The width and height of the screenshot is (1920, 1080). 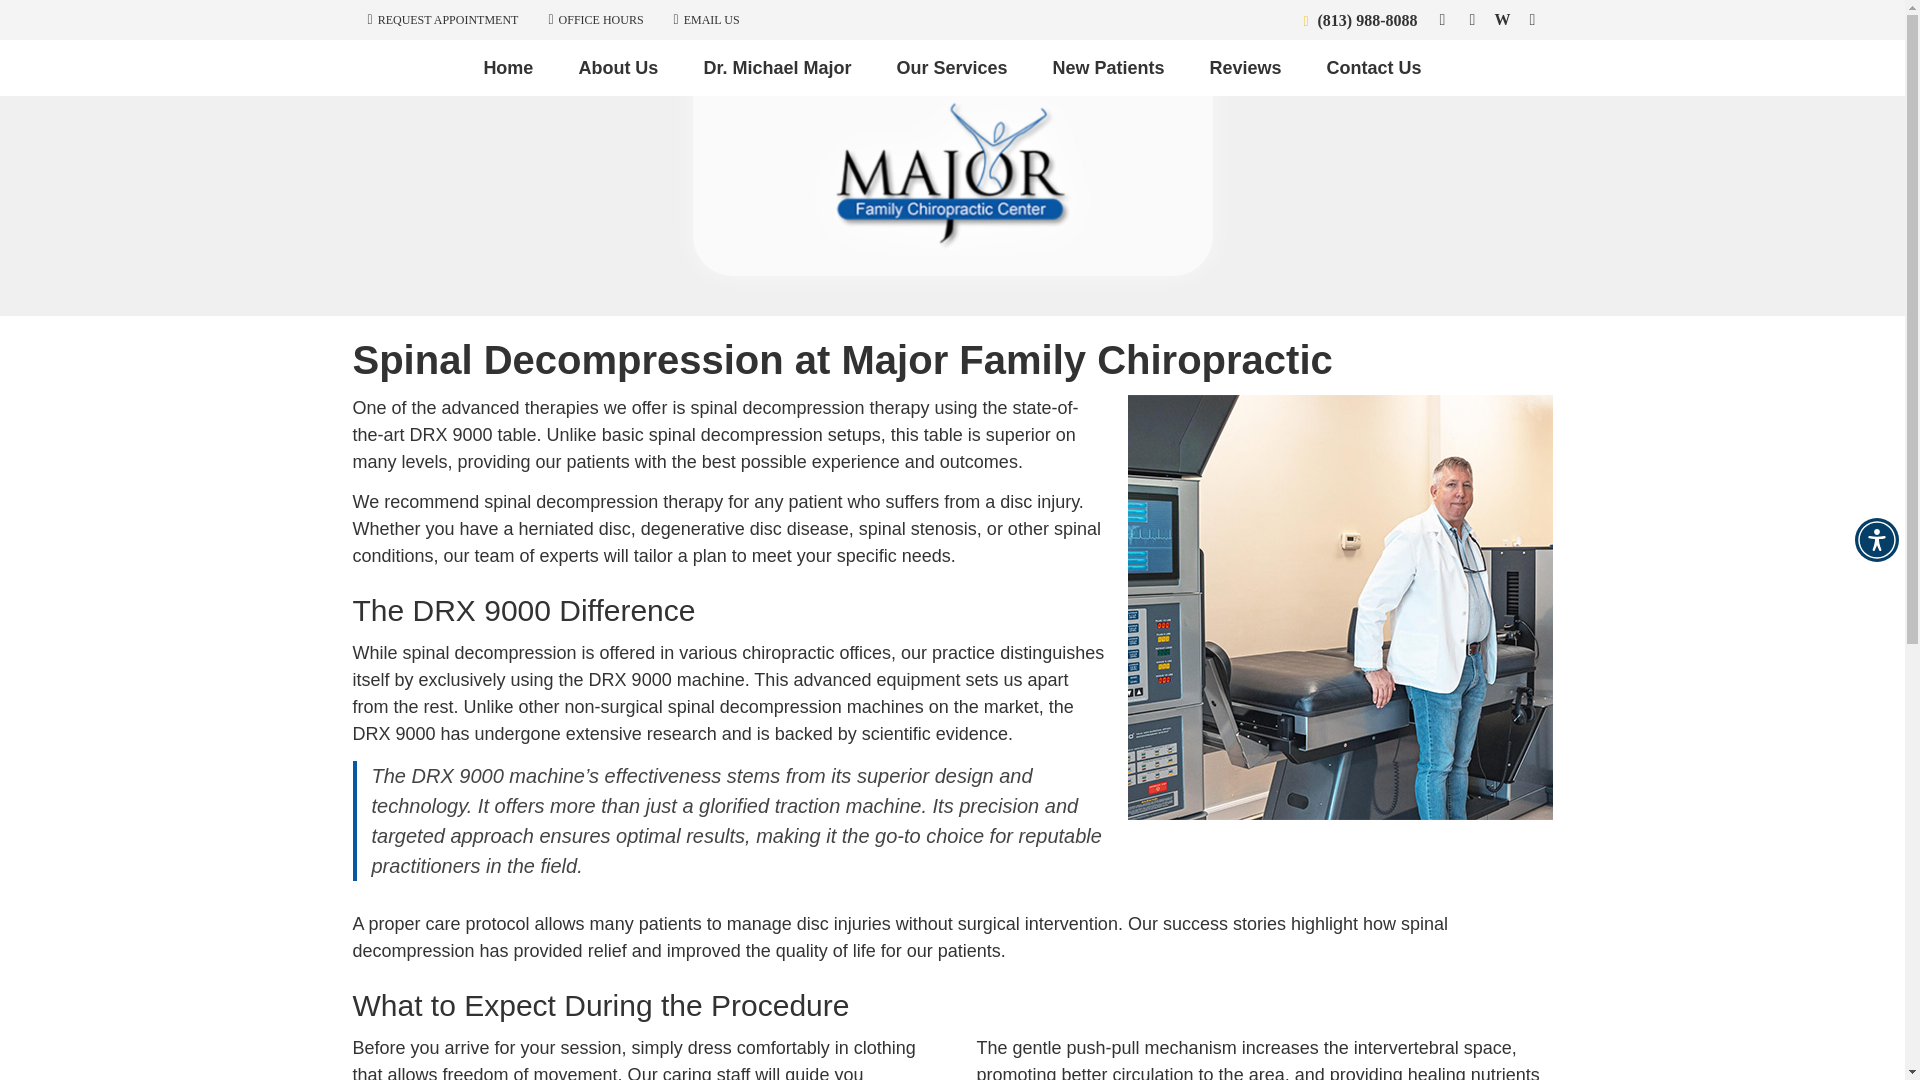 What do you see at coordinates (1532, 20) in the screenshot?
I see `Instagram Social Button` at bounding box center [1532, 20].